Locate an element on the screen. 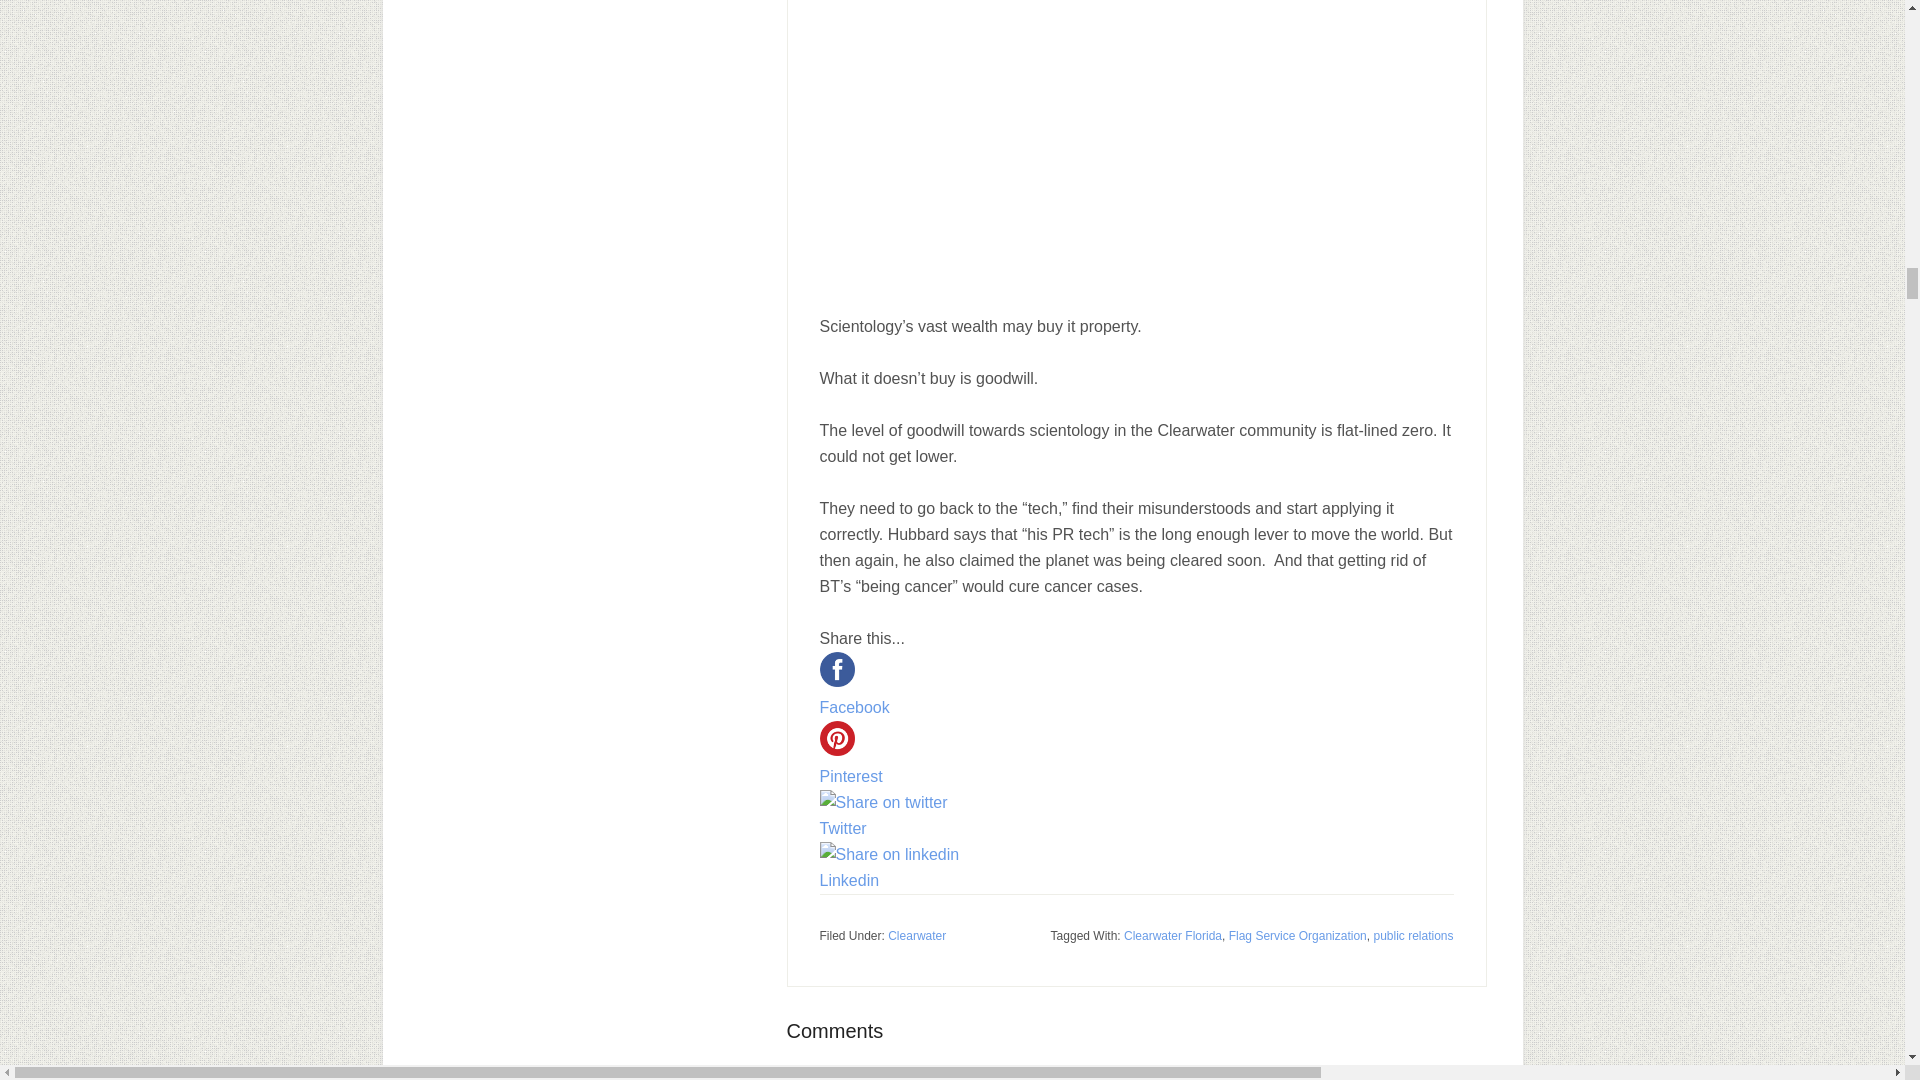 This screenshot has width=1920, height=1080. Clearwater Florida is located at coordinates (1172, 935).